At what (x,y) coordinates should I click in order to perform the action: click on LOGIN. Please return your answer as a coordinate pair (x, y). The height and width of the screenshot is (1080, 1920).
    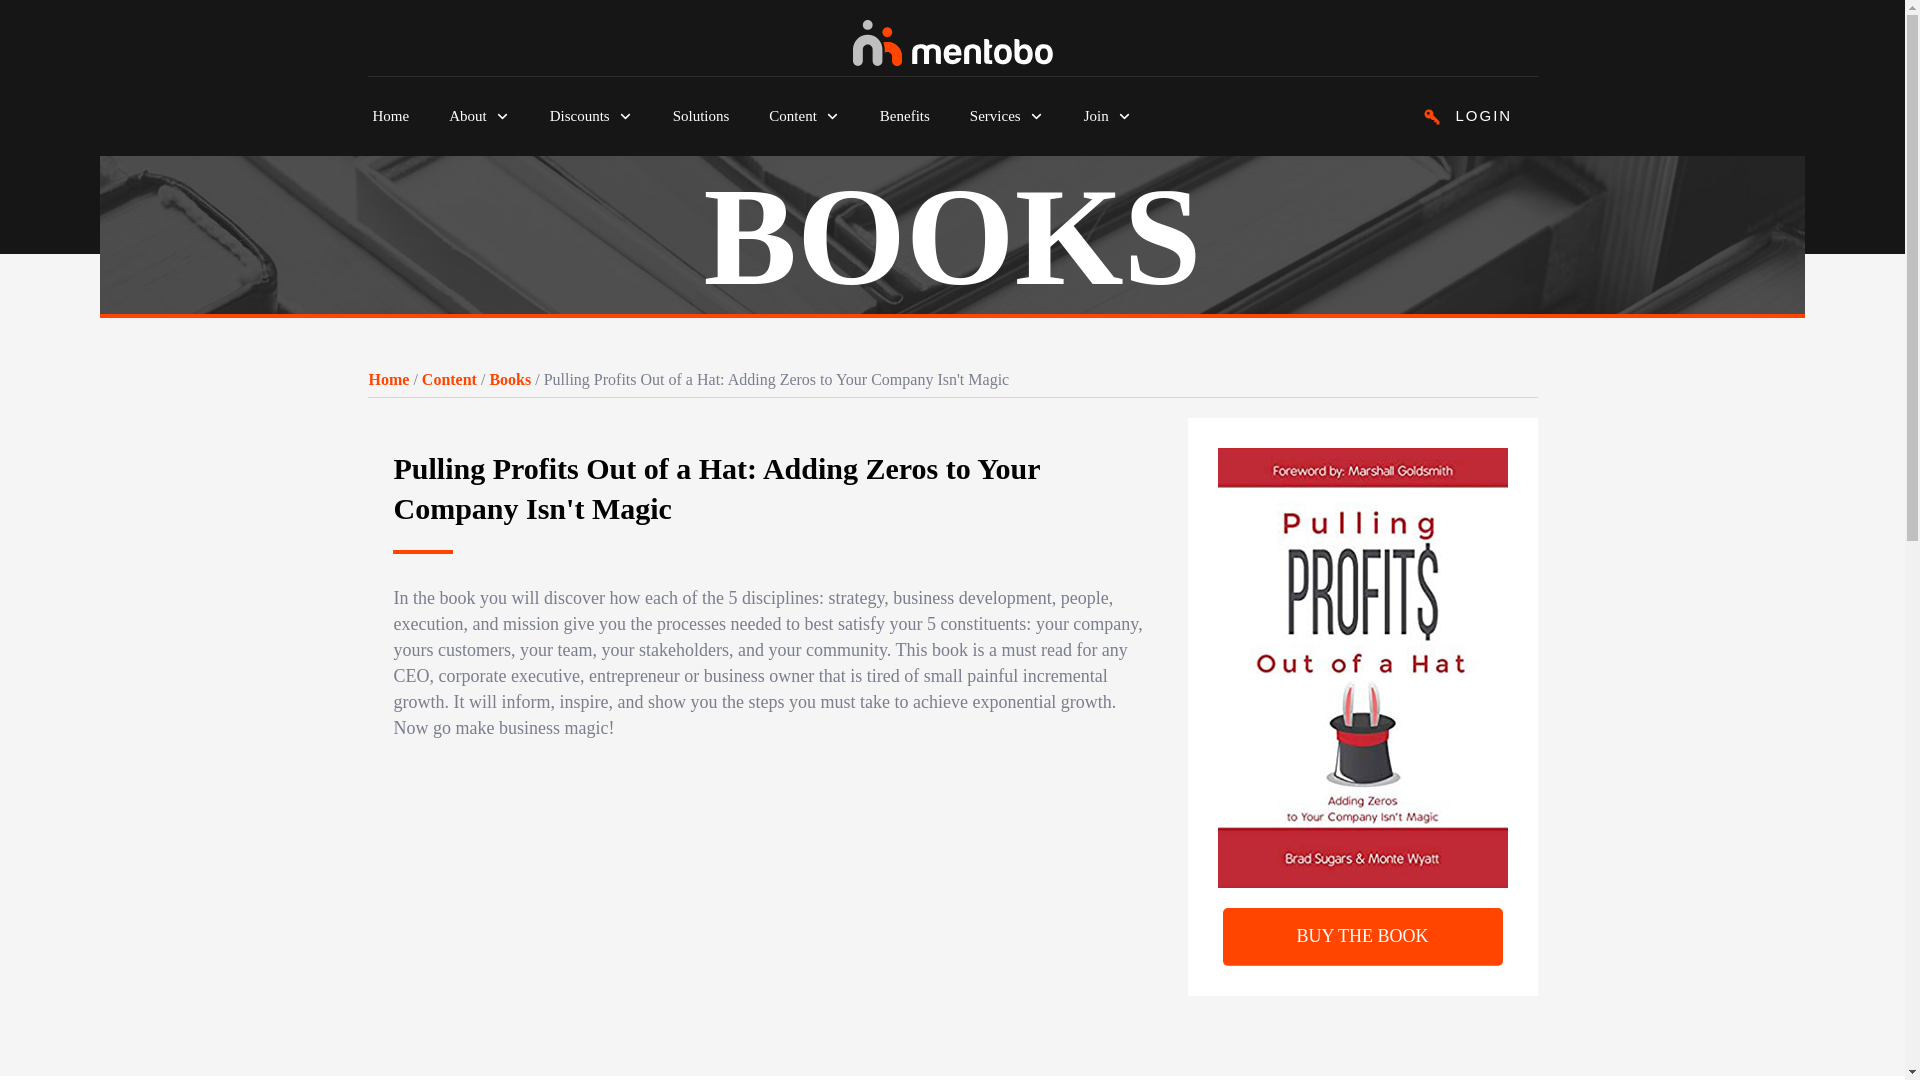
    Looking at the image, I should click on (1467, 115).